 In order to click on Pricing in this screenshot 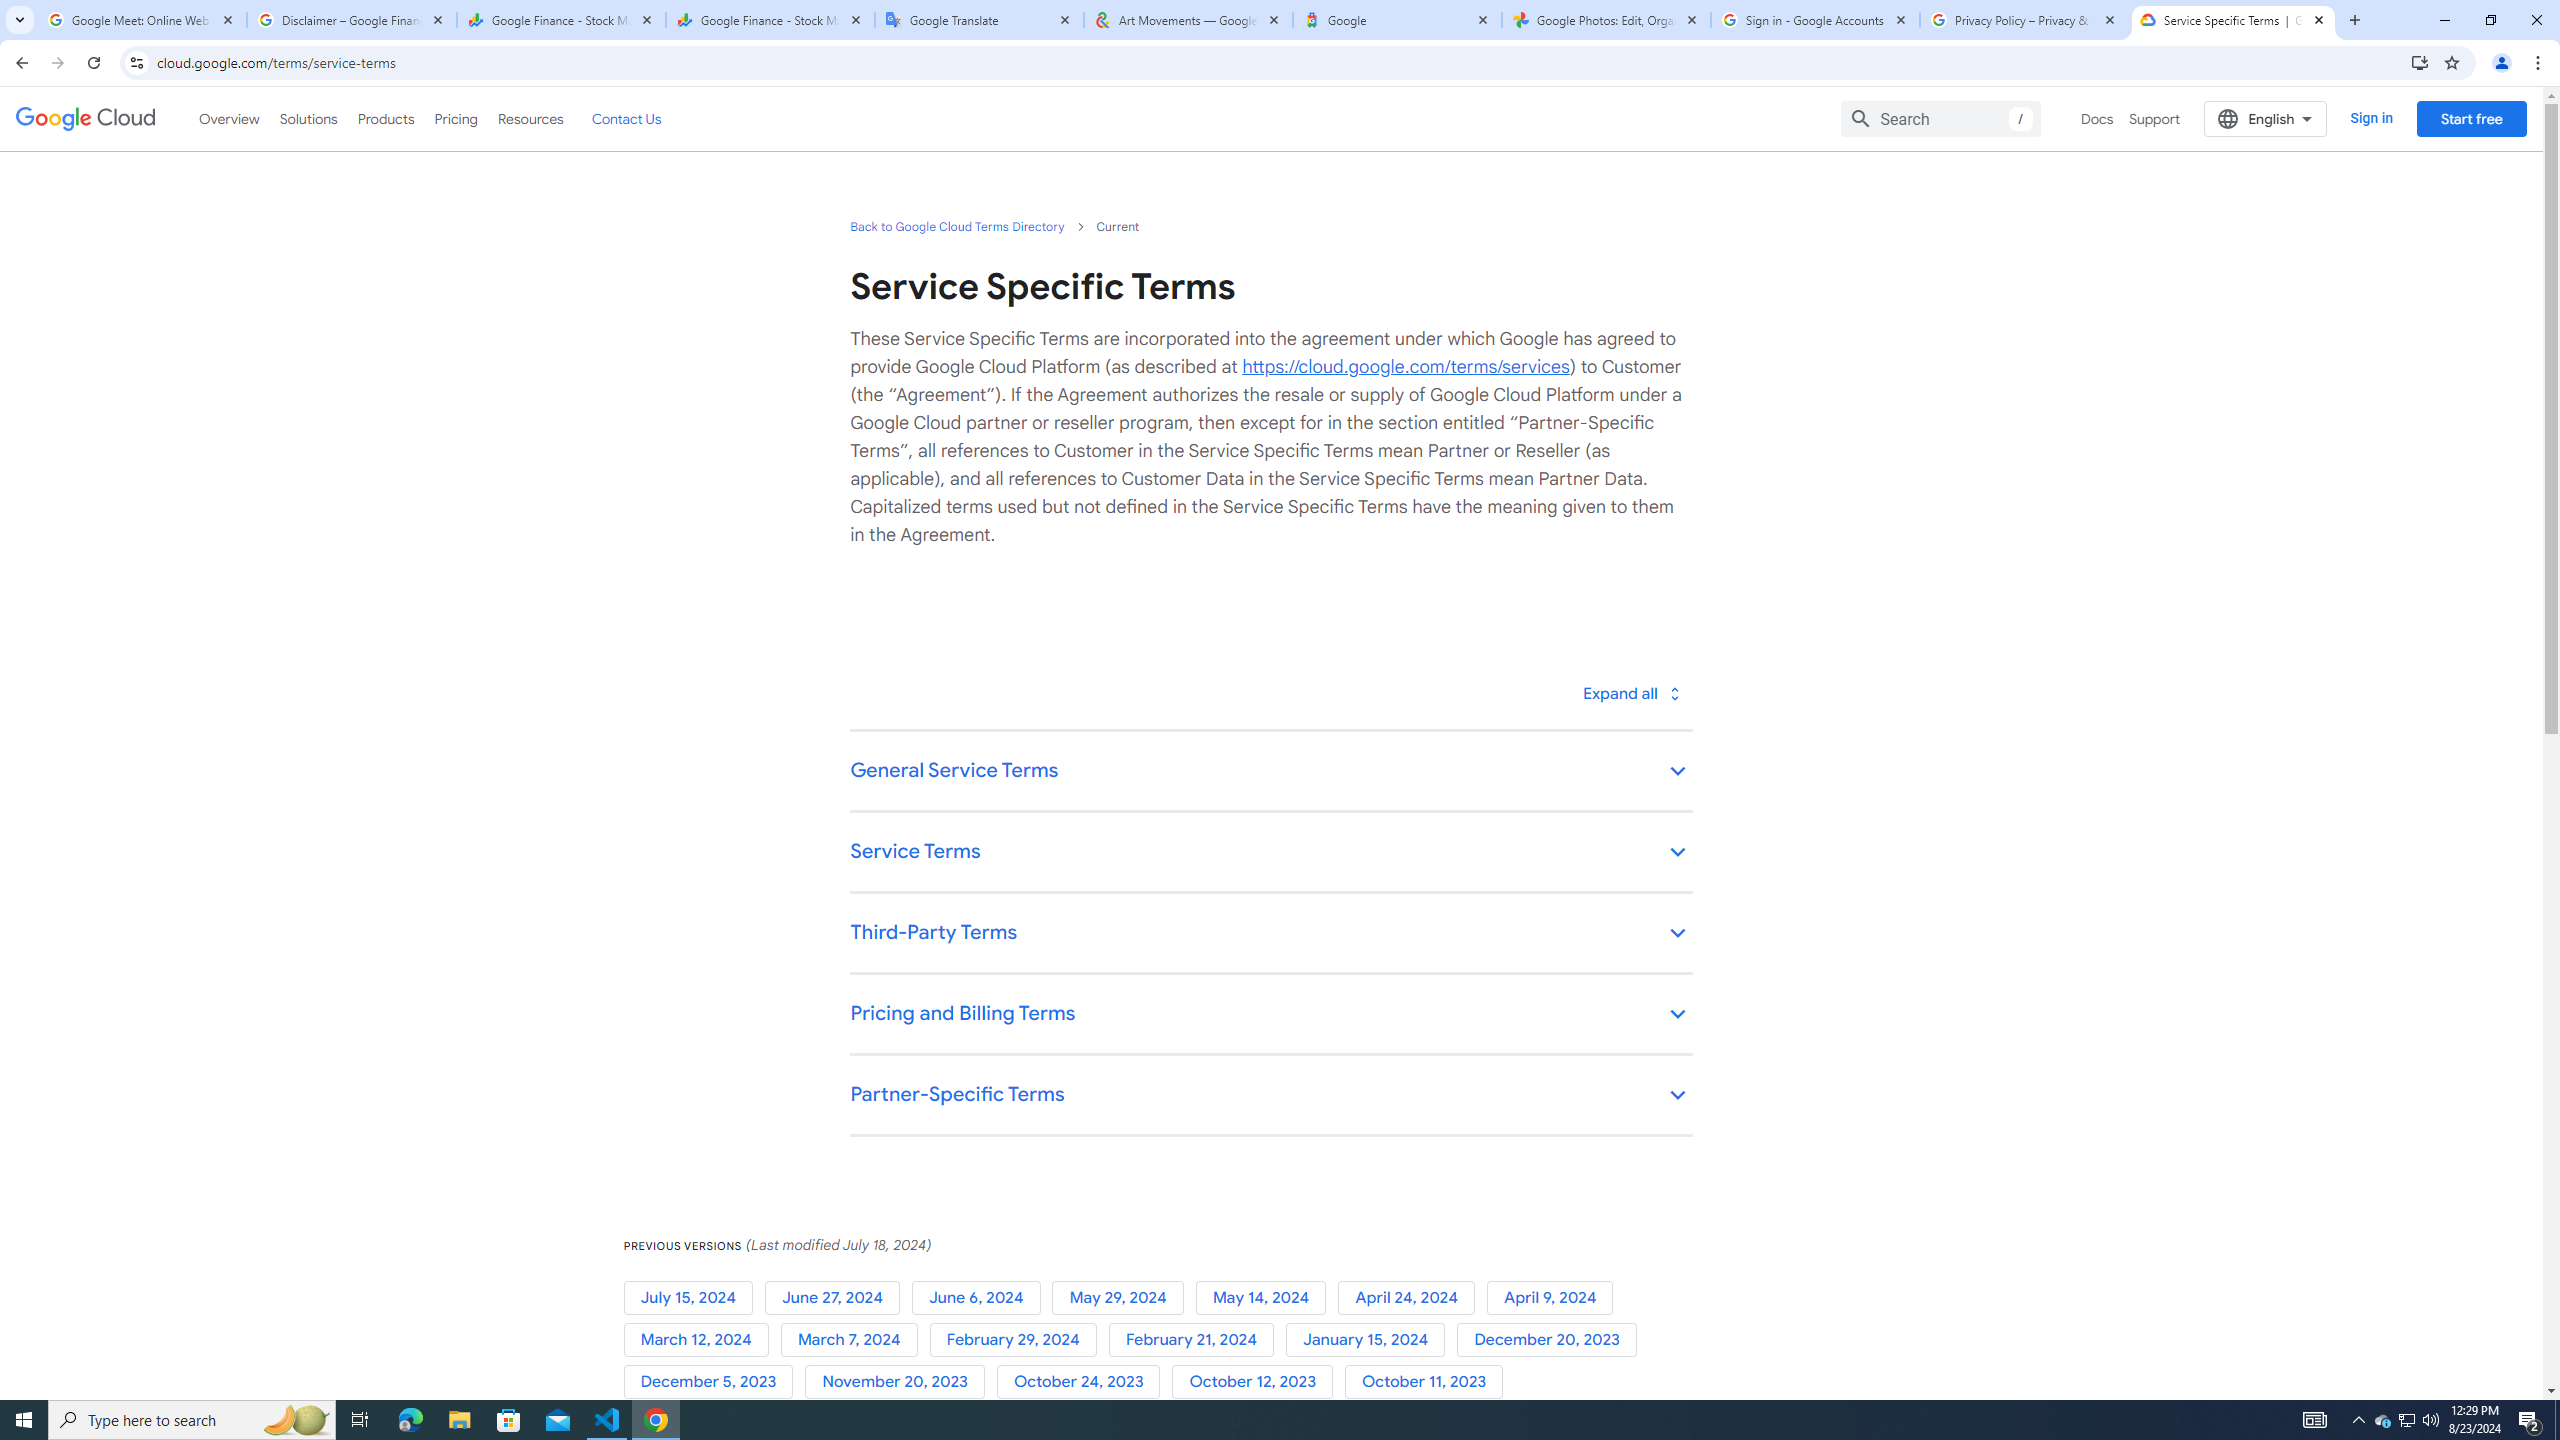, I will do `click(456, 118)`.